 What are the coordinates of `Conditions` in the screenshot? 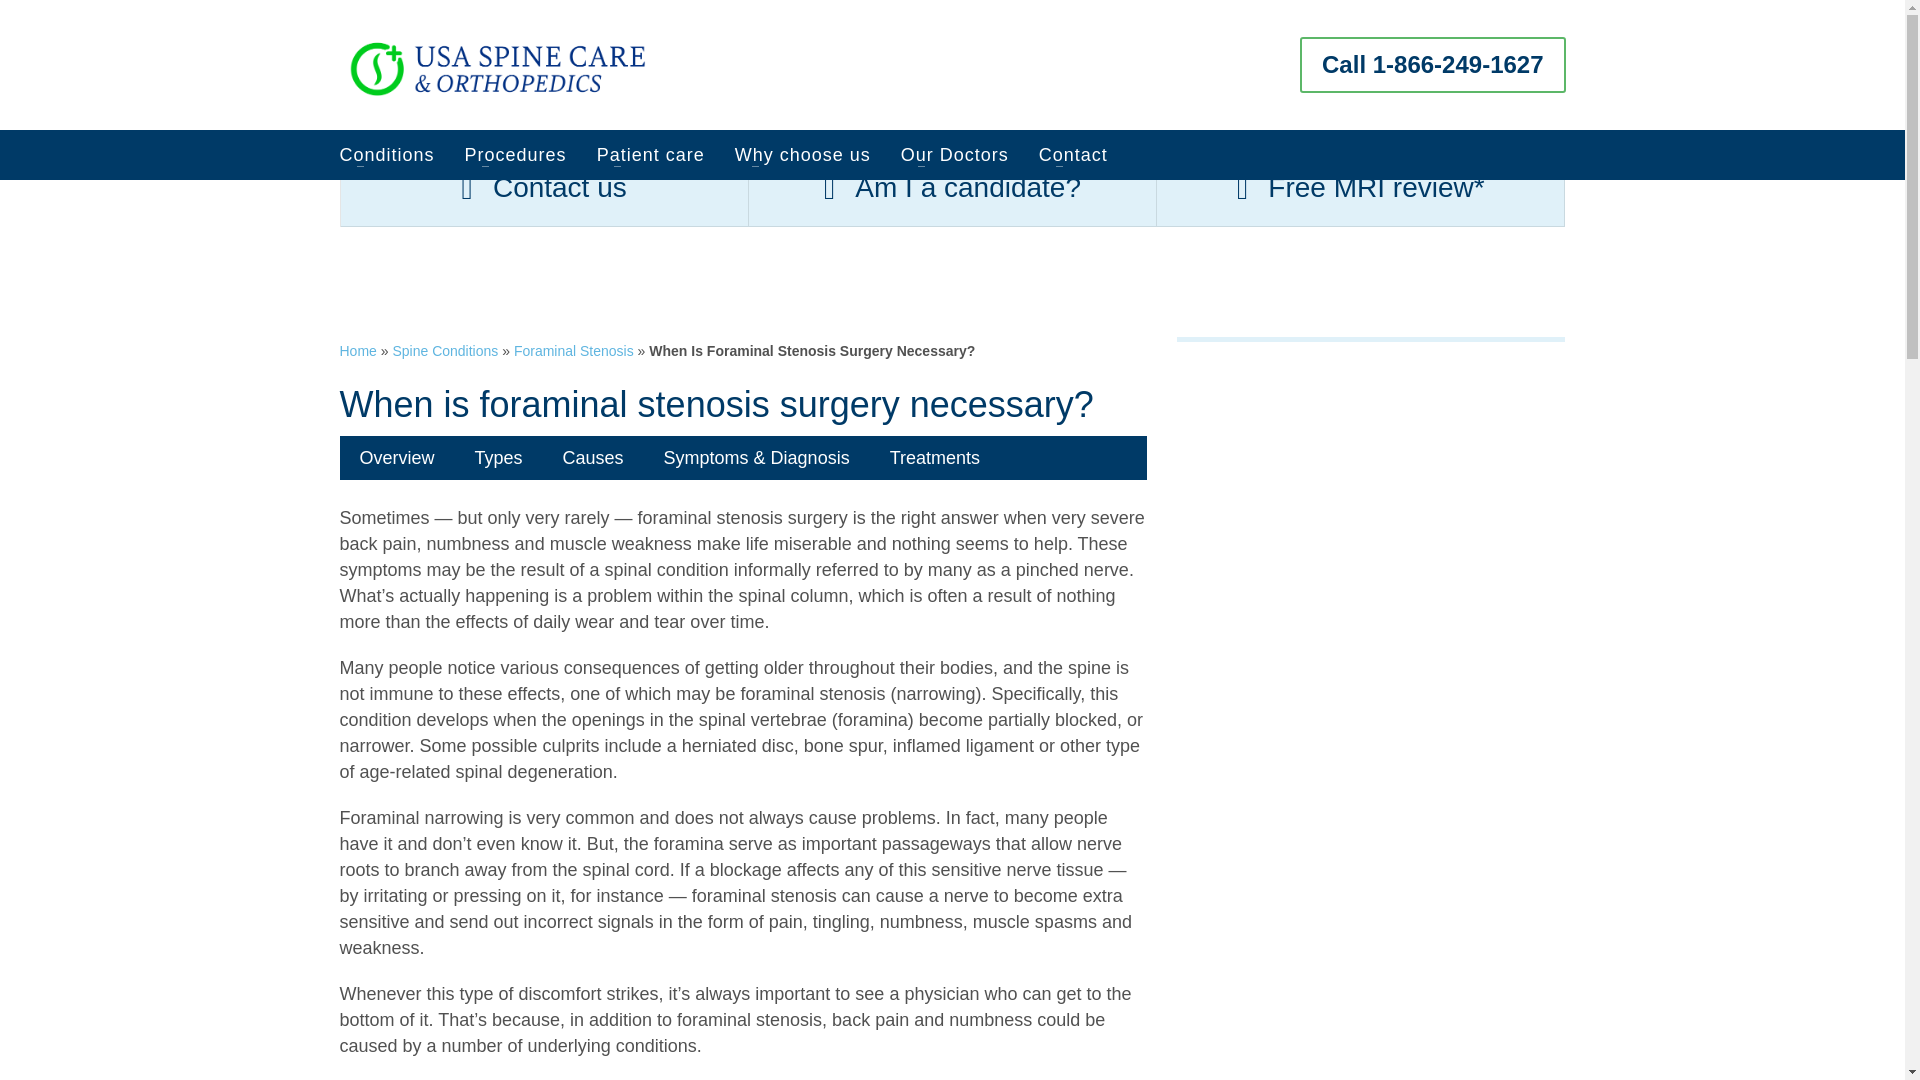 It's located at (400, 154).